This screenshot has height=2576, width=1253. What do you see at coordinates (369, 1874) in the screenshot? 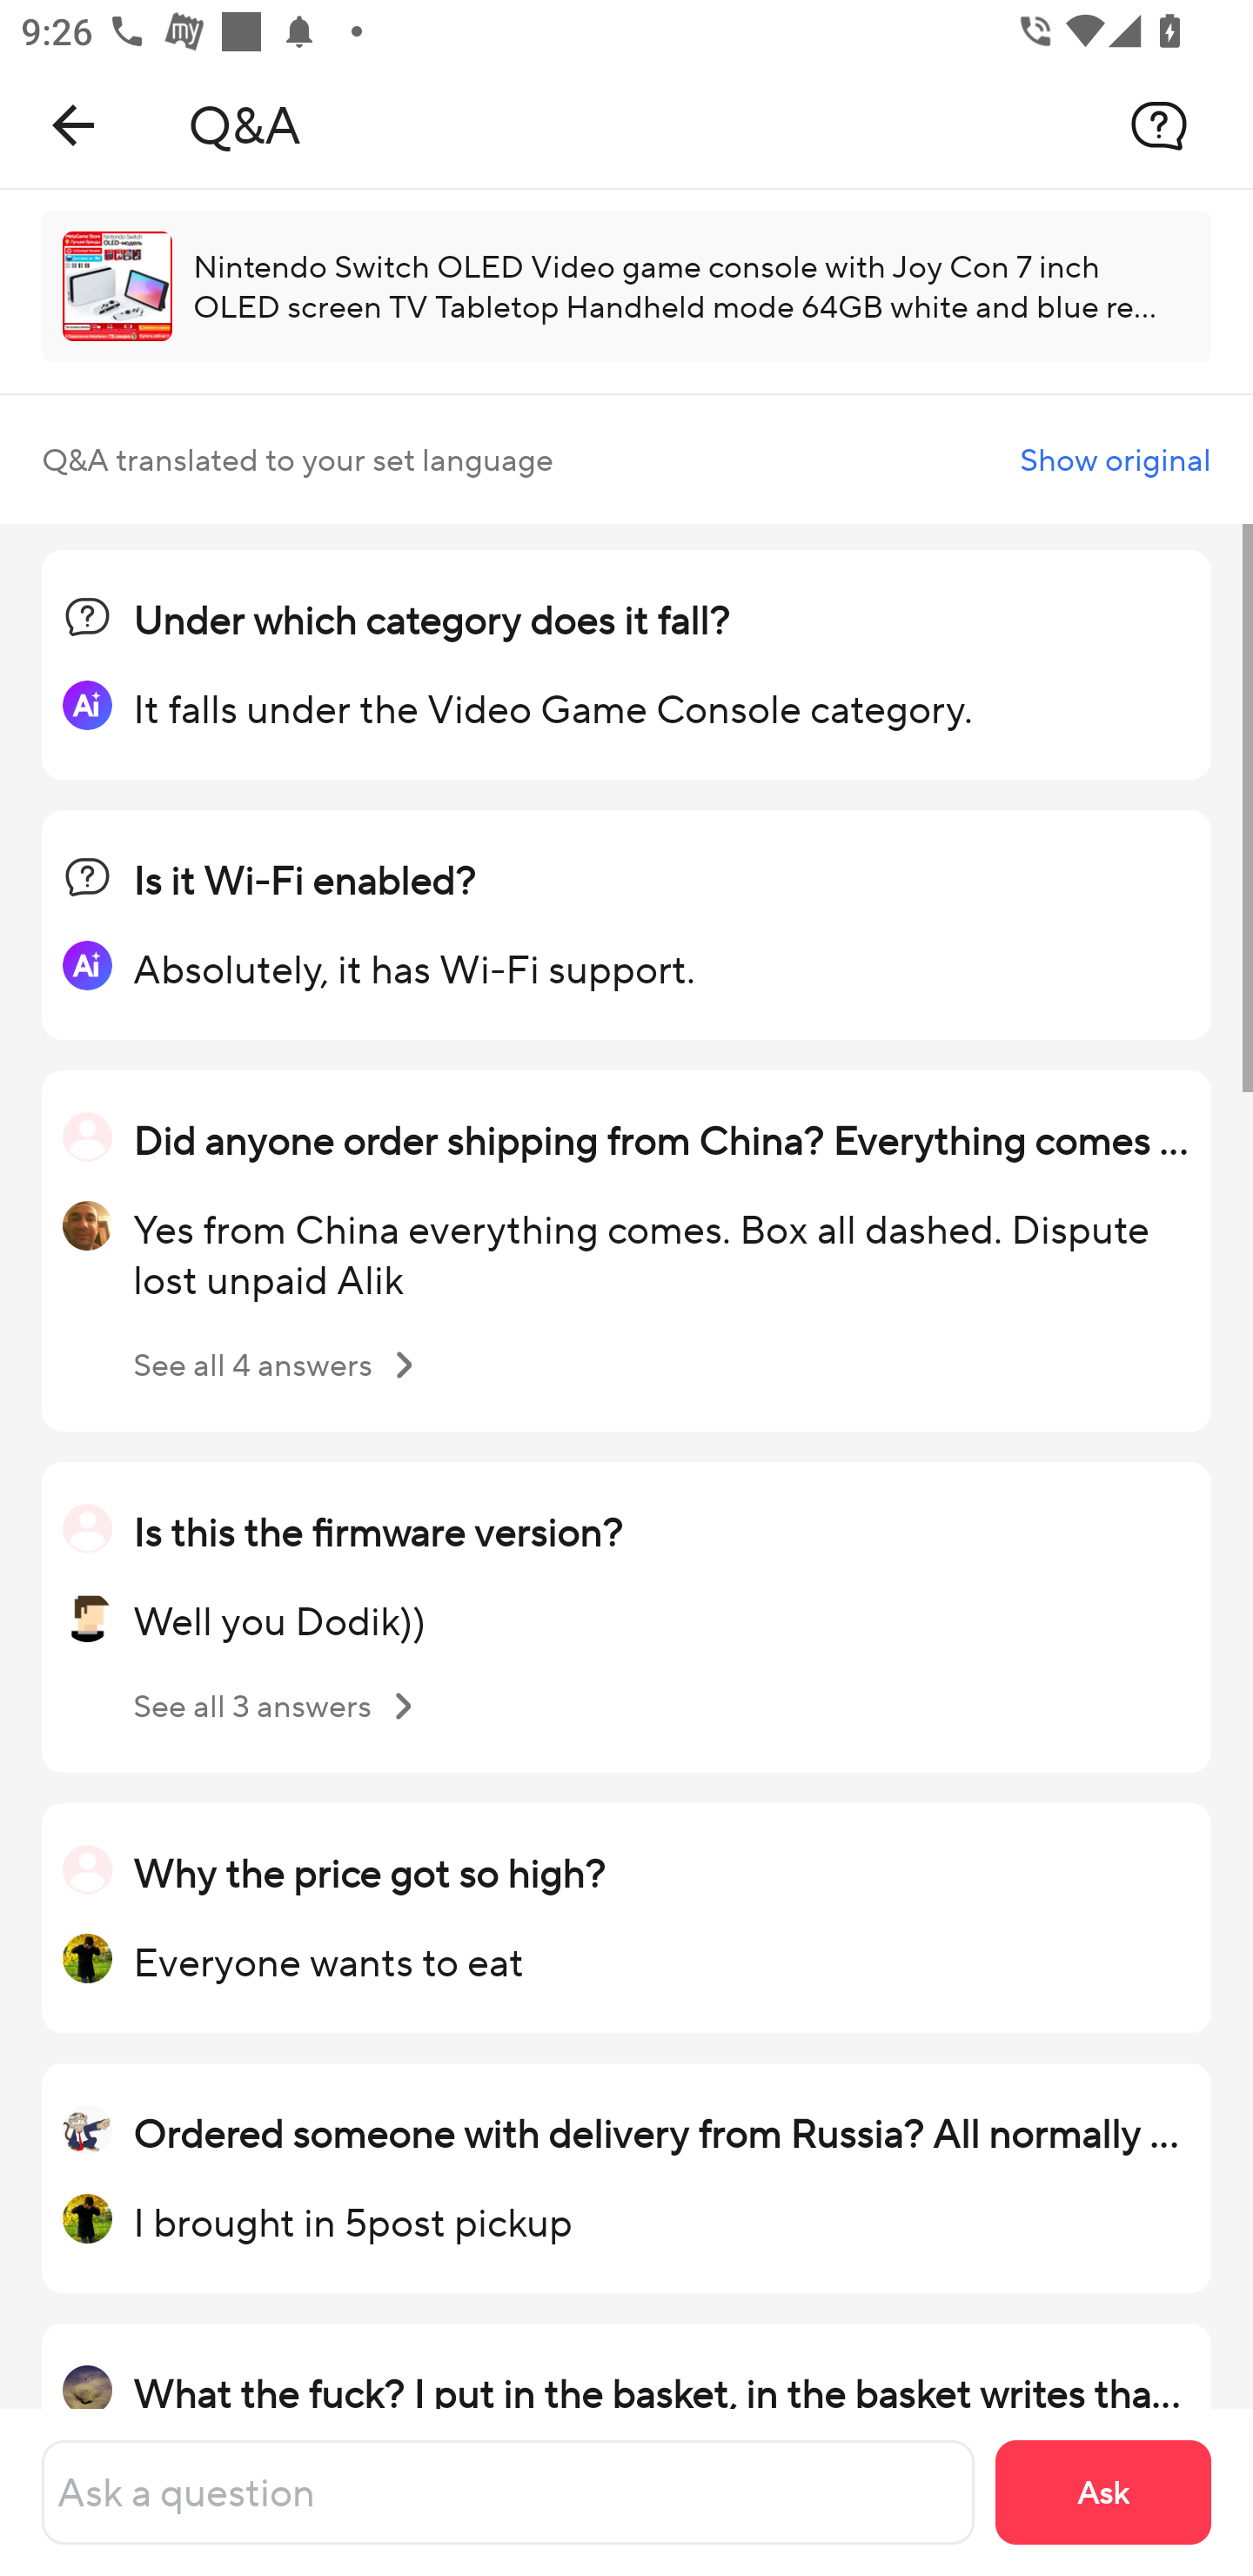
I see `Why the price got so high?` at bounding box center [369, 1874].